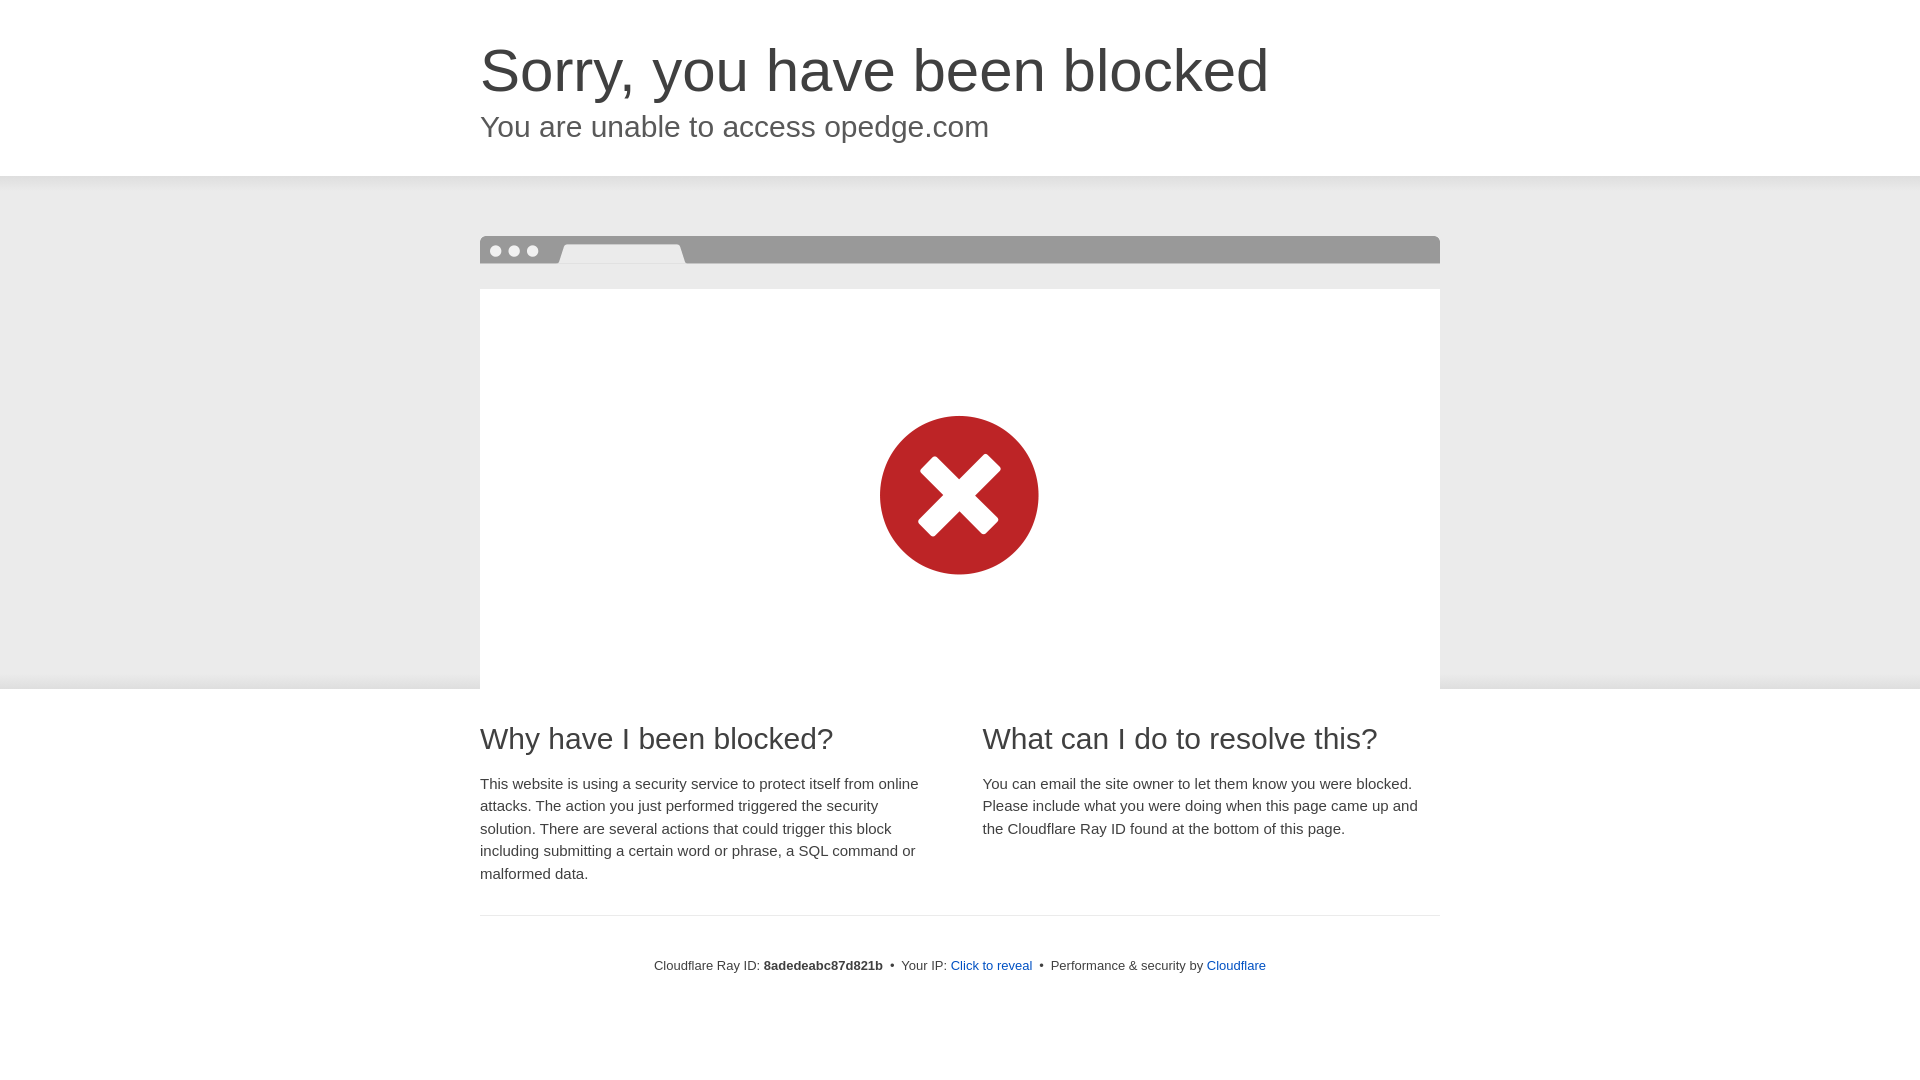 The height and width of the screenshot is (1080, 1920). Describe the element at coordinates (1236, 965) in the screenshot. I see `Cloudflare` at that location.